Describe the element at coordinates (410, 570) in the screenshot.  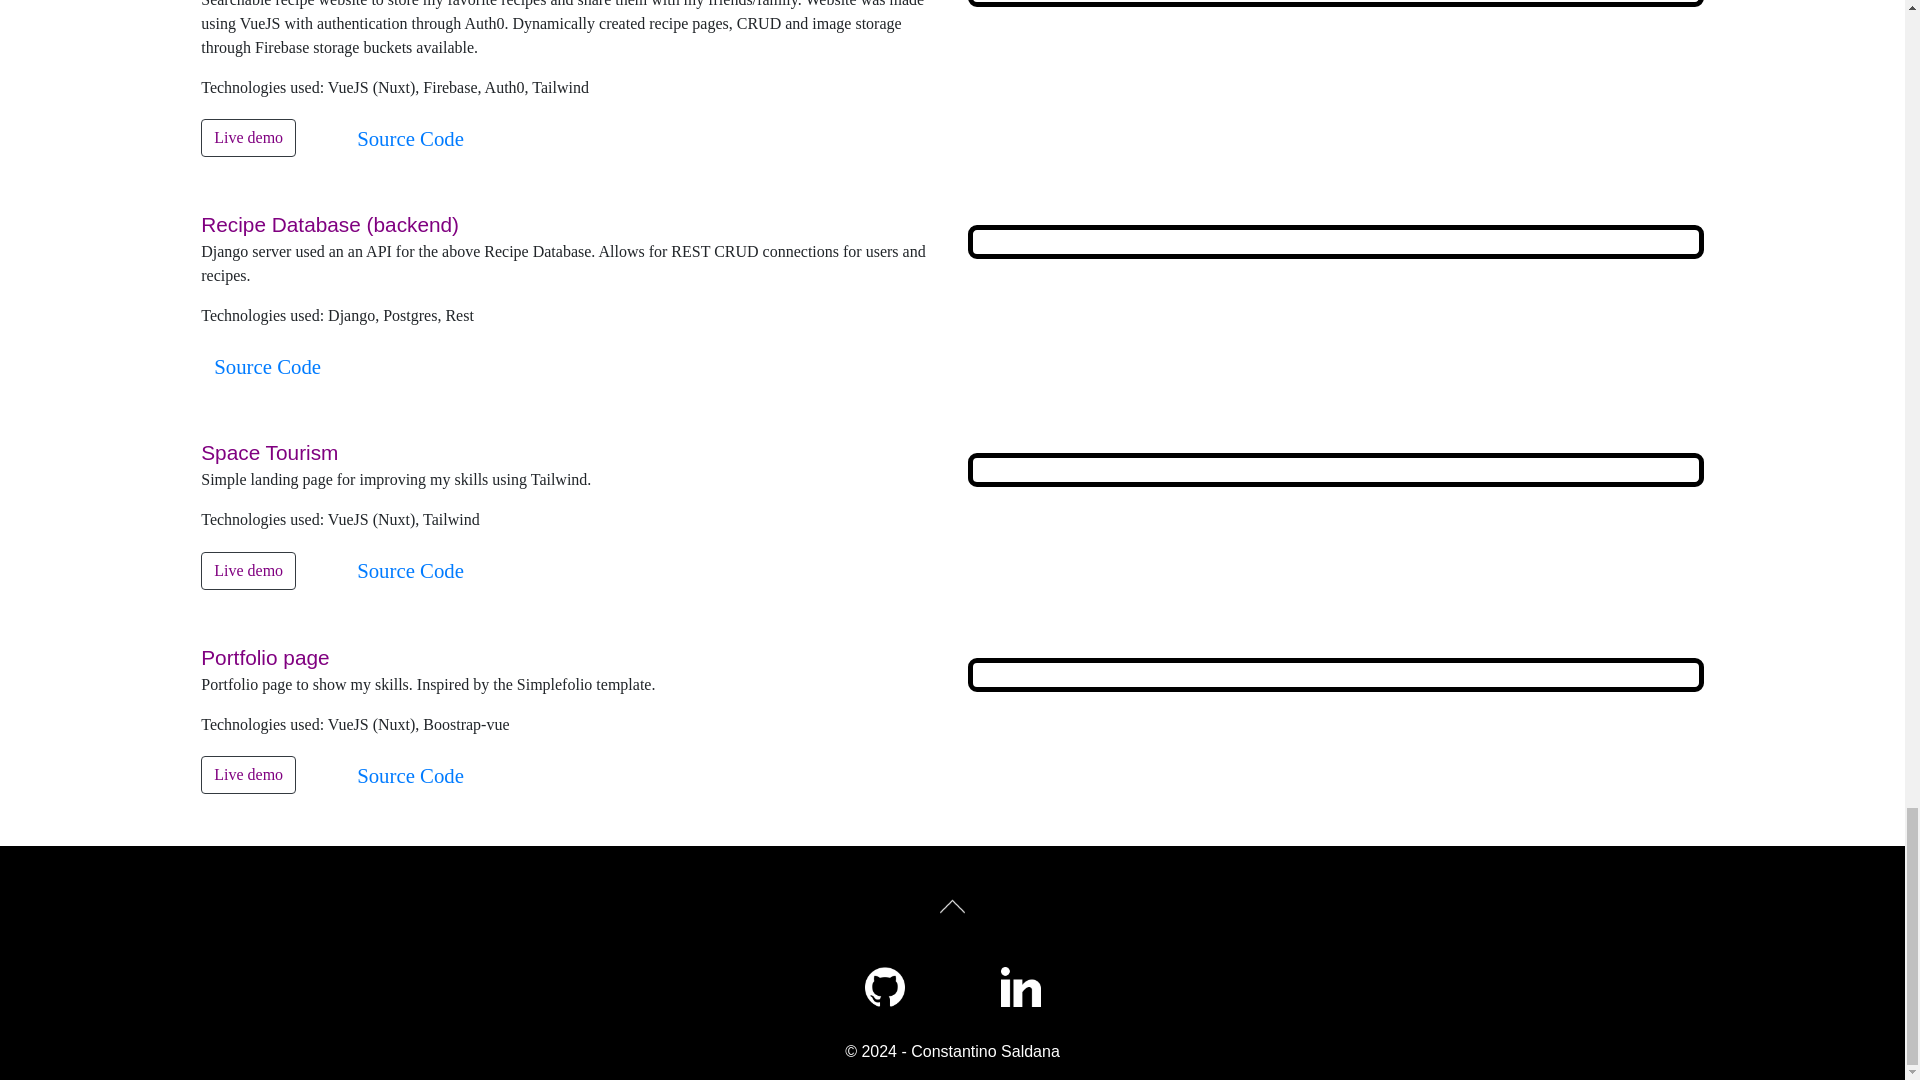
I see `Source Code` at that location.